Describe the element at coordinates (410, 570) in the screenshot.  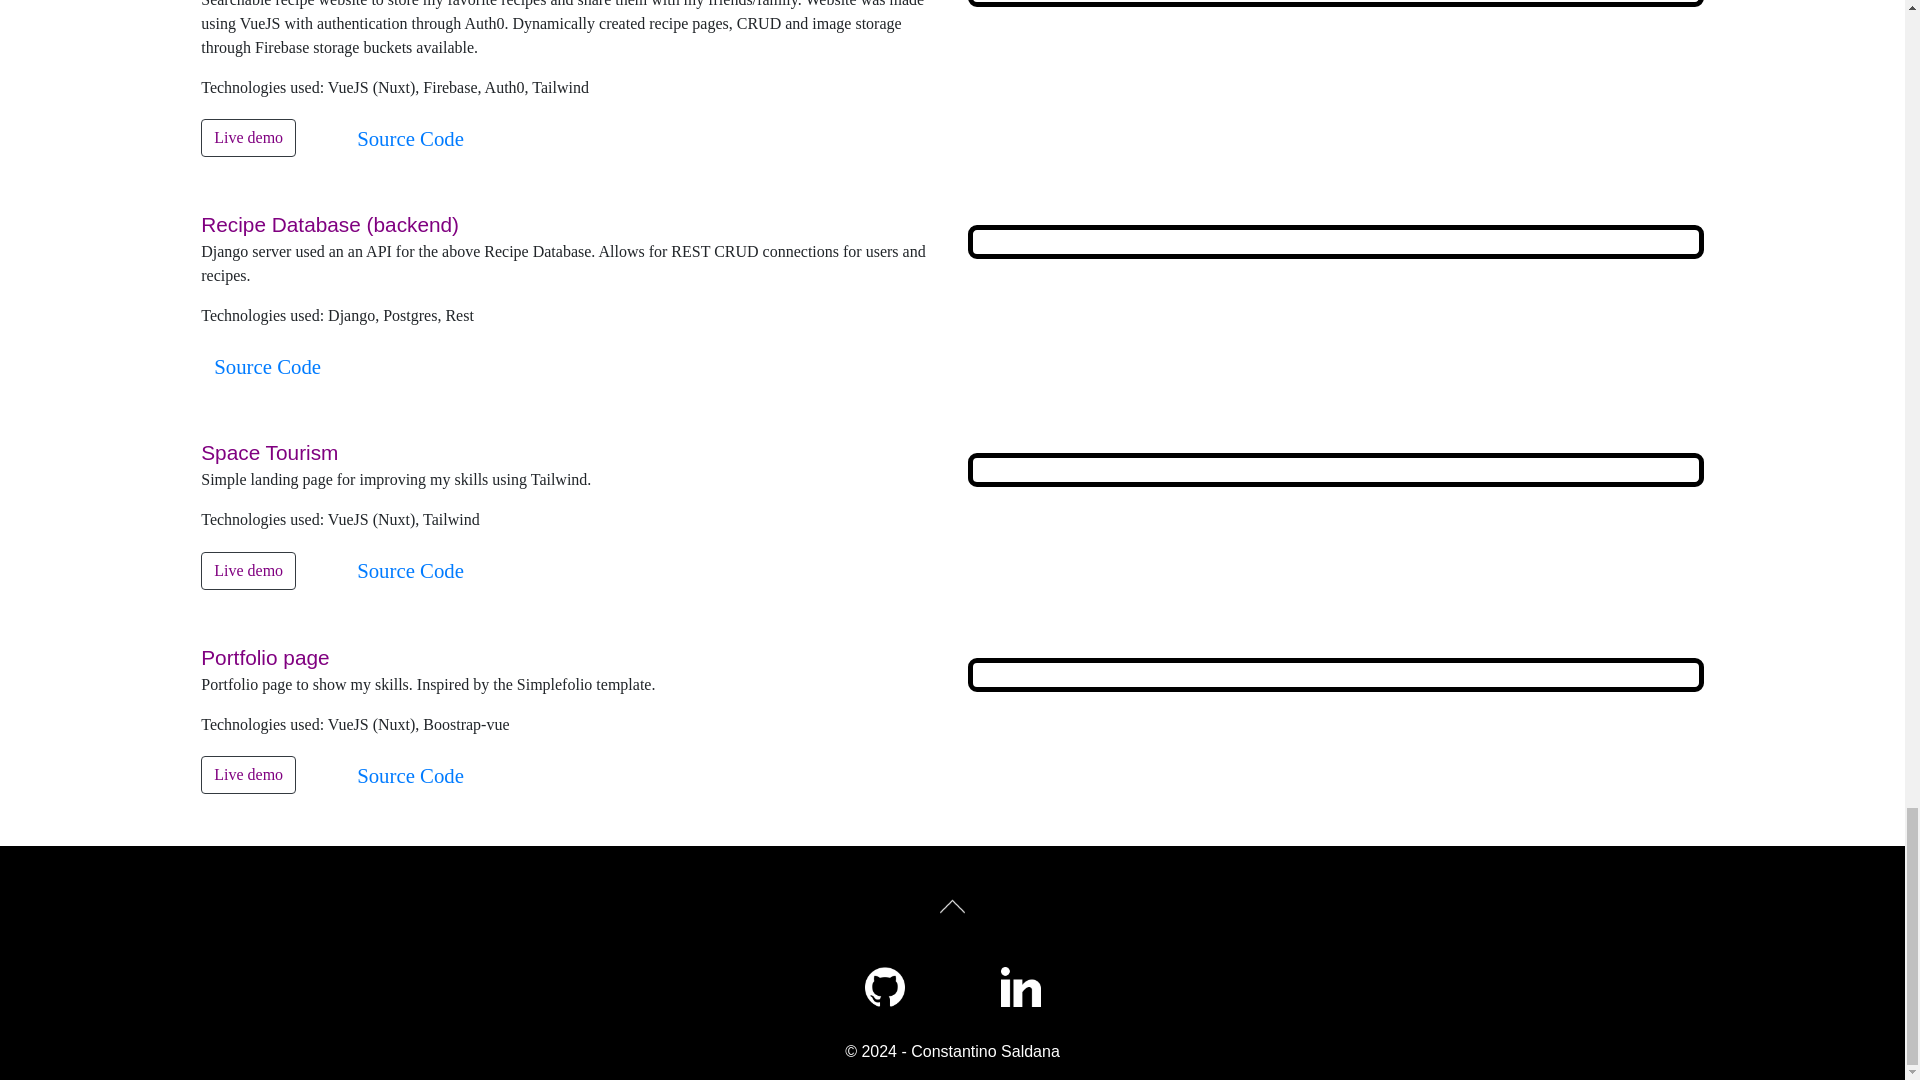
I see `Source Code` at that location.